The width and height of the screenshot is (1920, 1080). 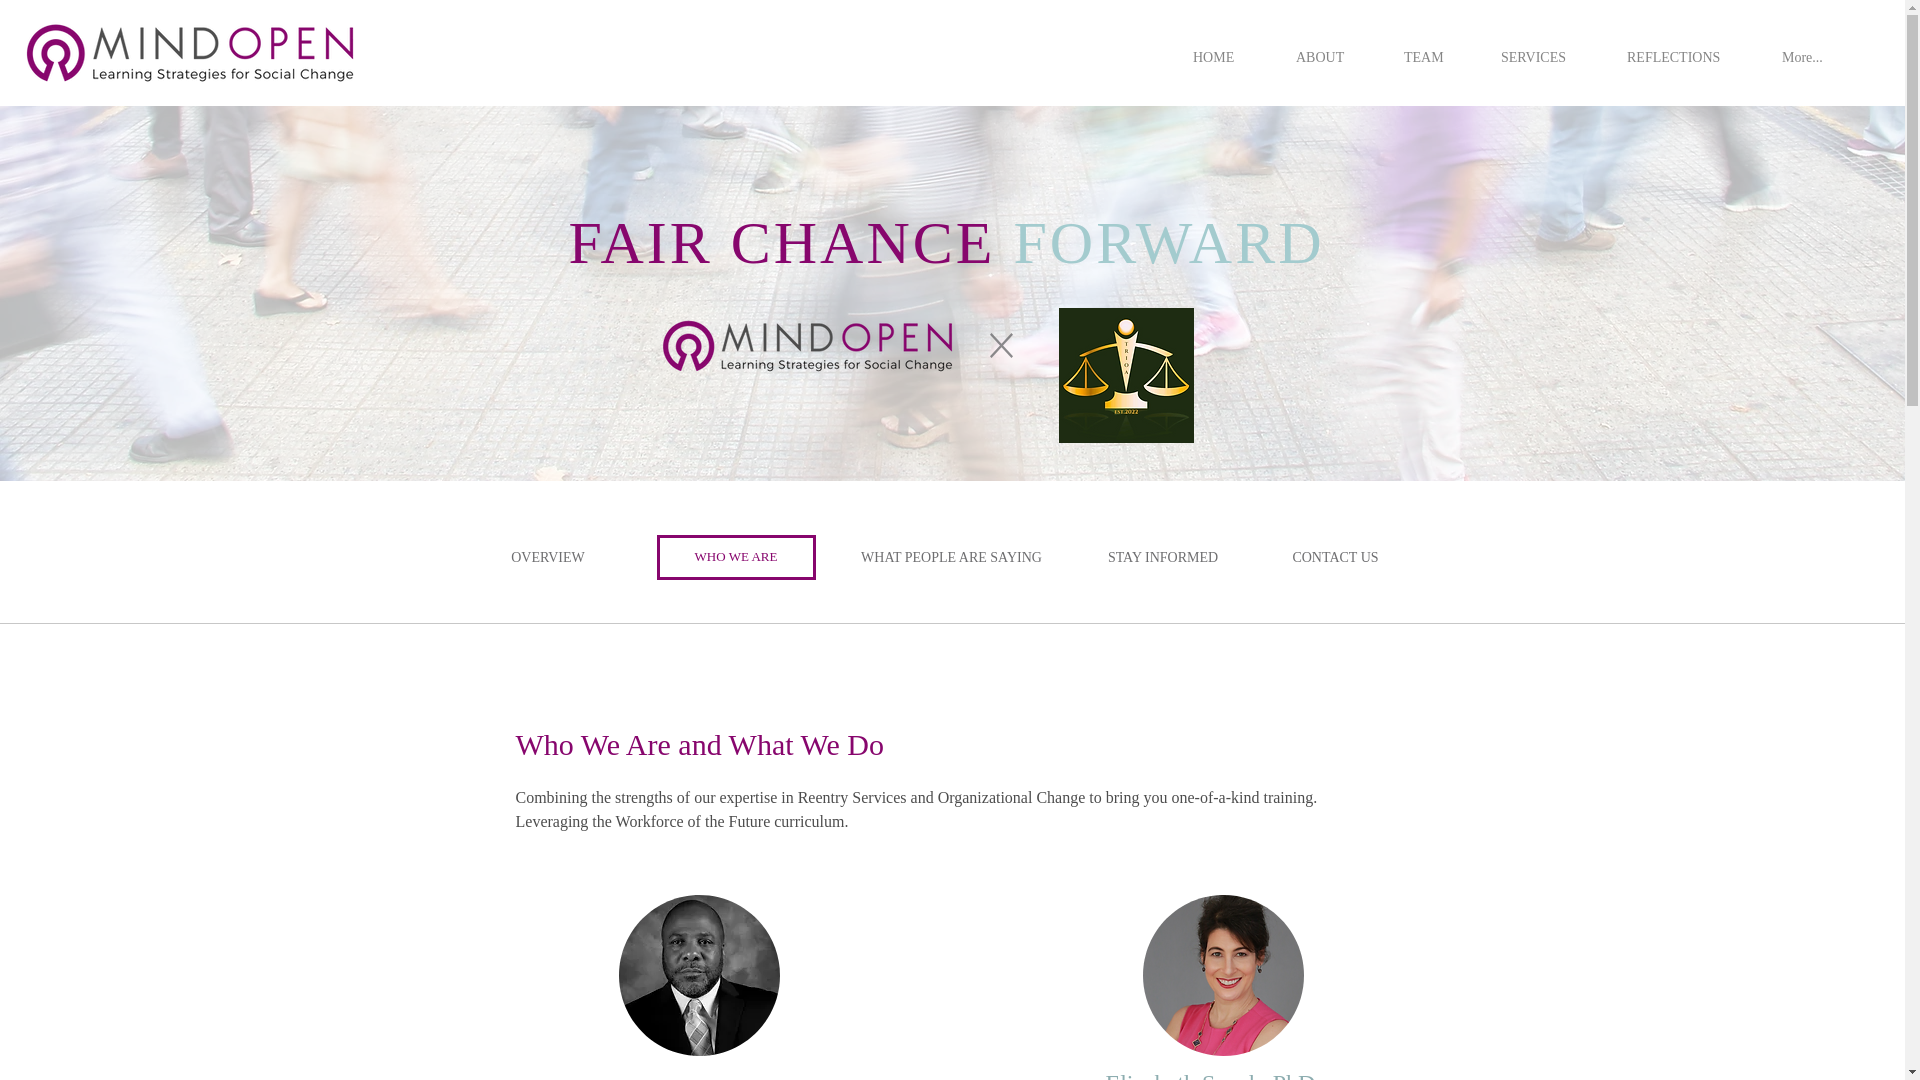 What do you see at coordinates (1220, 49) in the screenshot?
I see `HOME` at bounding box center [1220, 49].